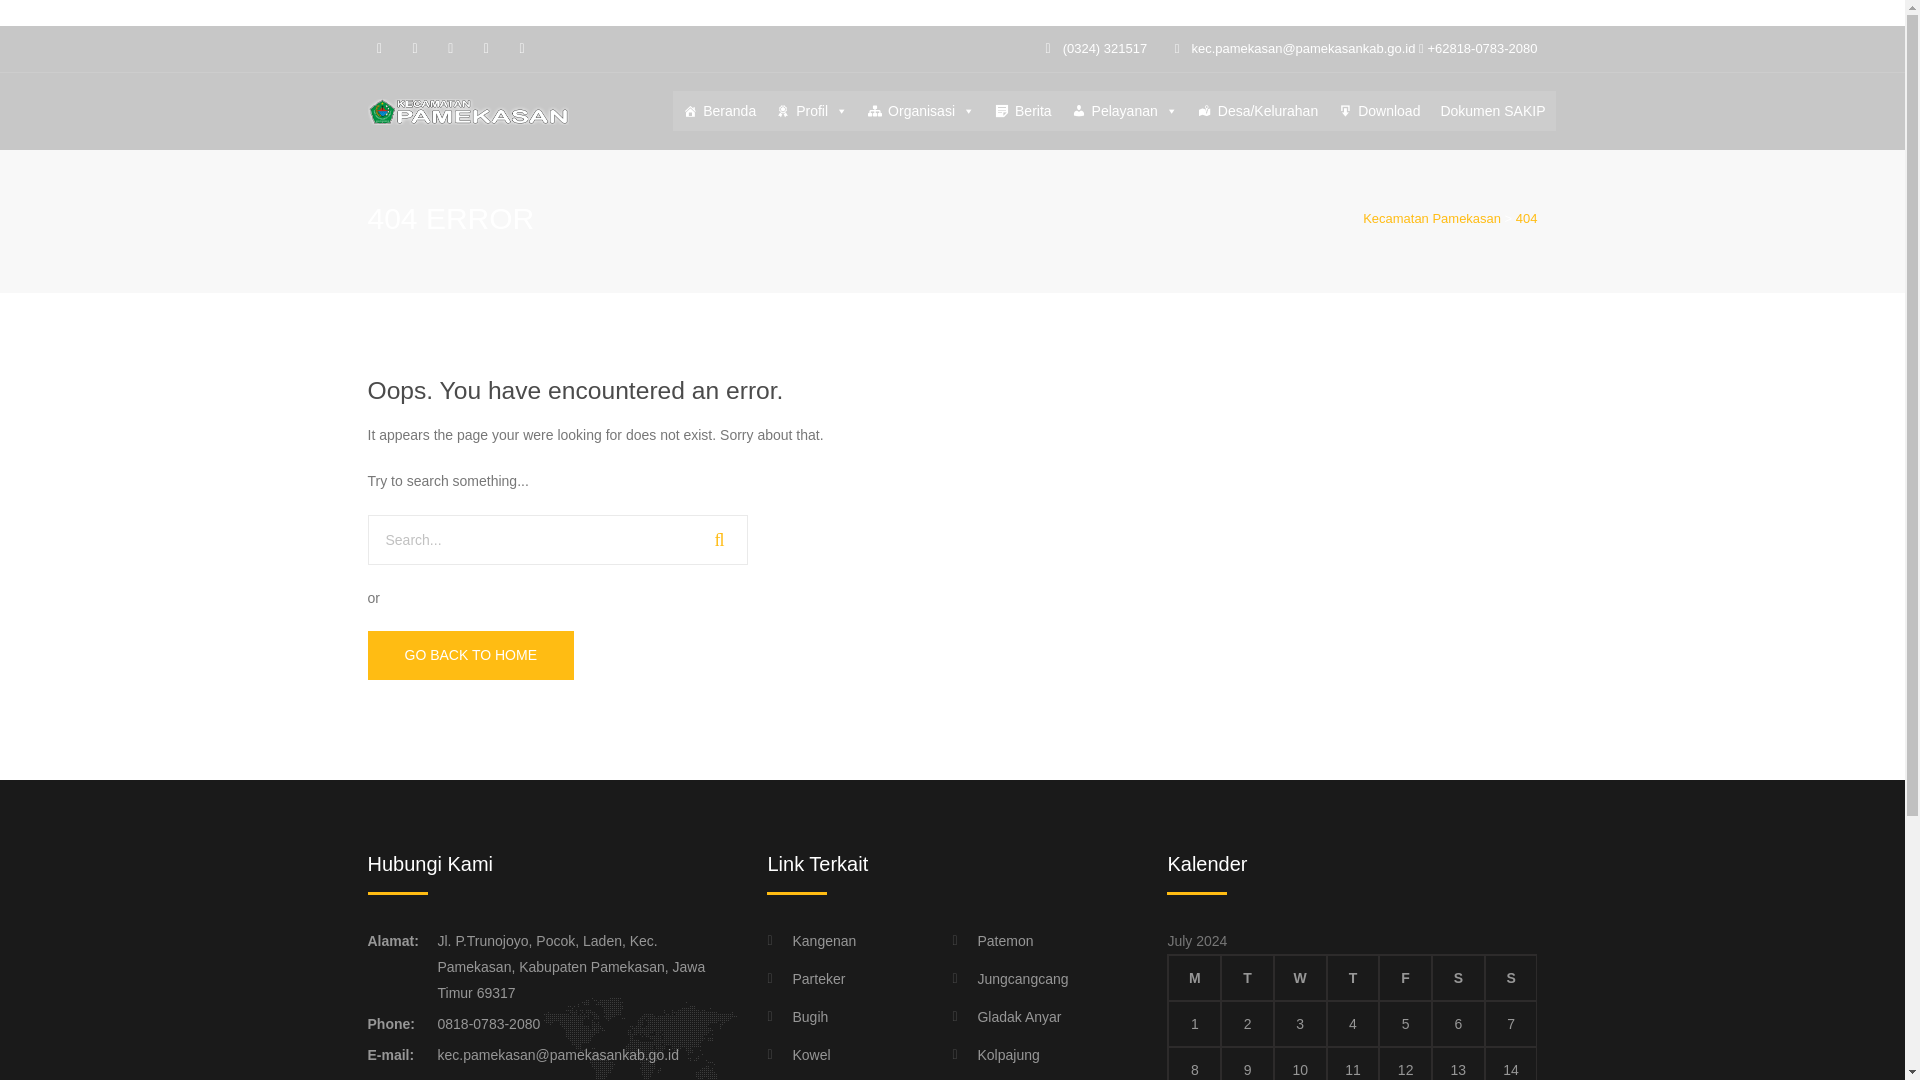  Describe the element at coordinates (1248, 978) in the screenshot. I see `Tuesday` at that location.